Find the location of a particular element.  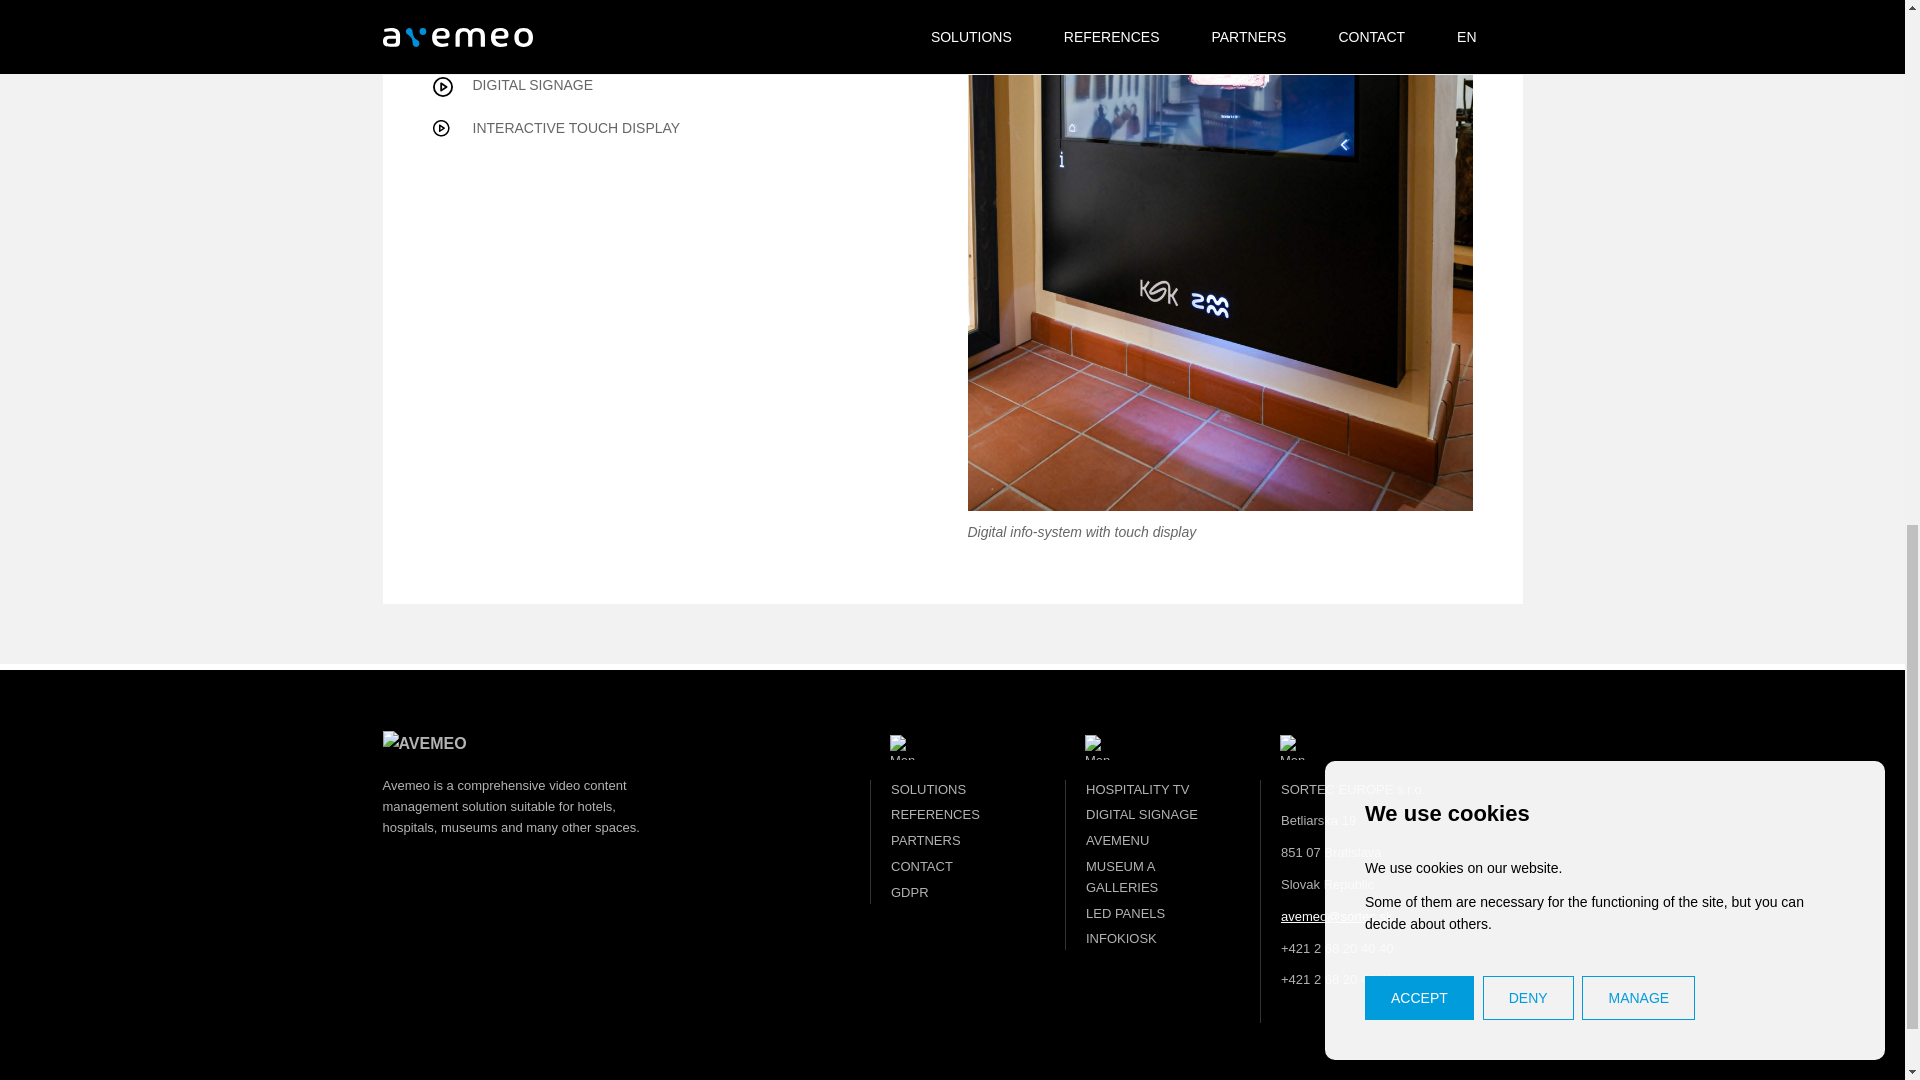

PARTNERS is located at coordinates (926, 842).